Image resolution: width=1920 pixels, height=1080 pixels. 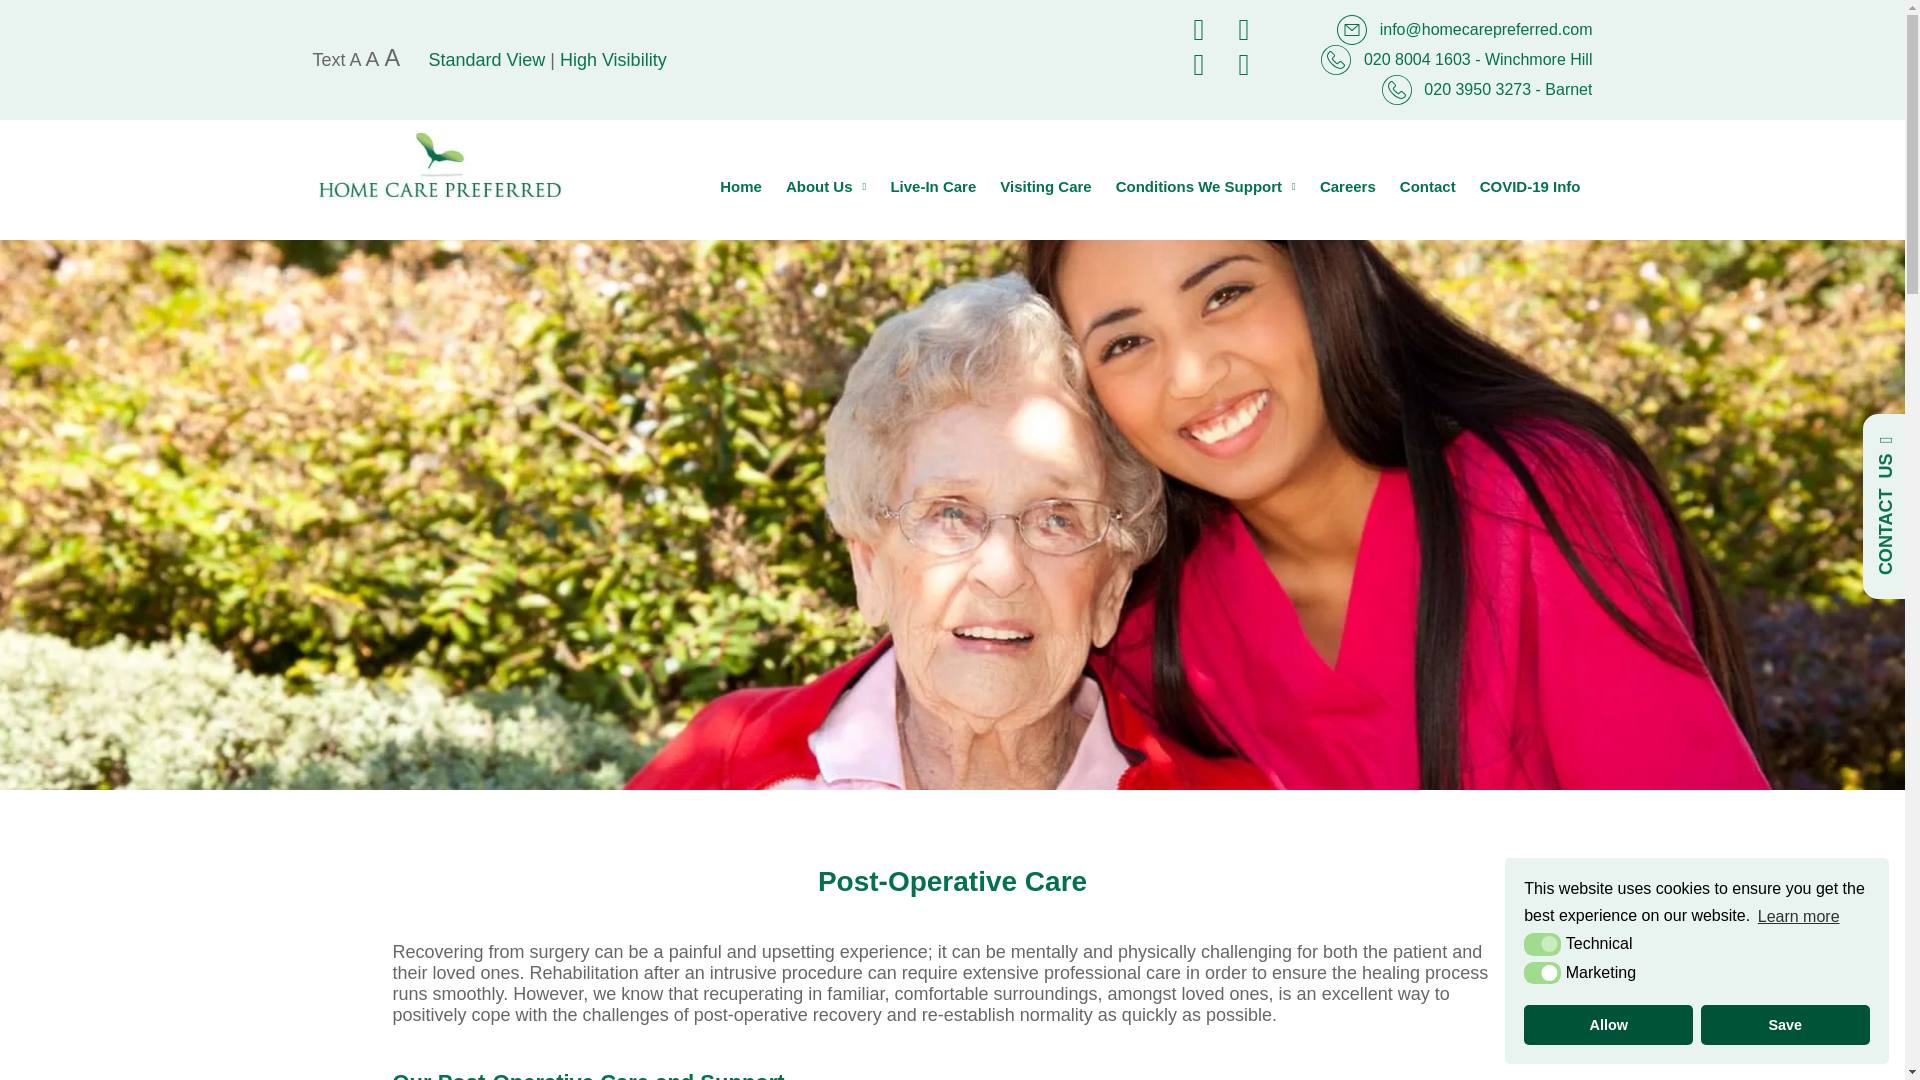 What do you see at coordinates (1488, 89) in the screenshot?
I see `020 3950 3273 - Barnet` at bounding box center [1488, 89].